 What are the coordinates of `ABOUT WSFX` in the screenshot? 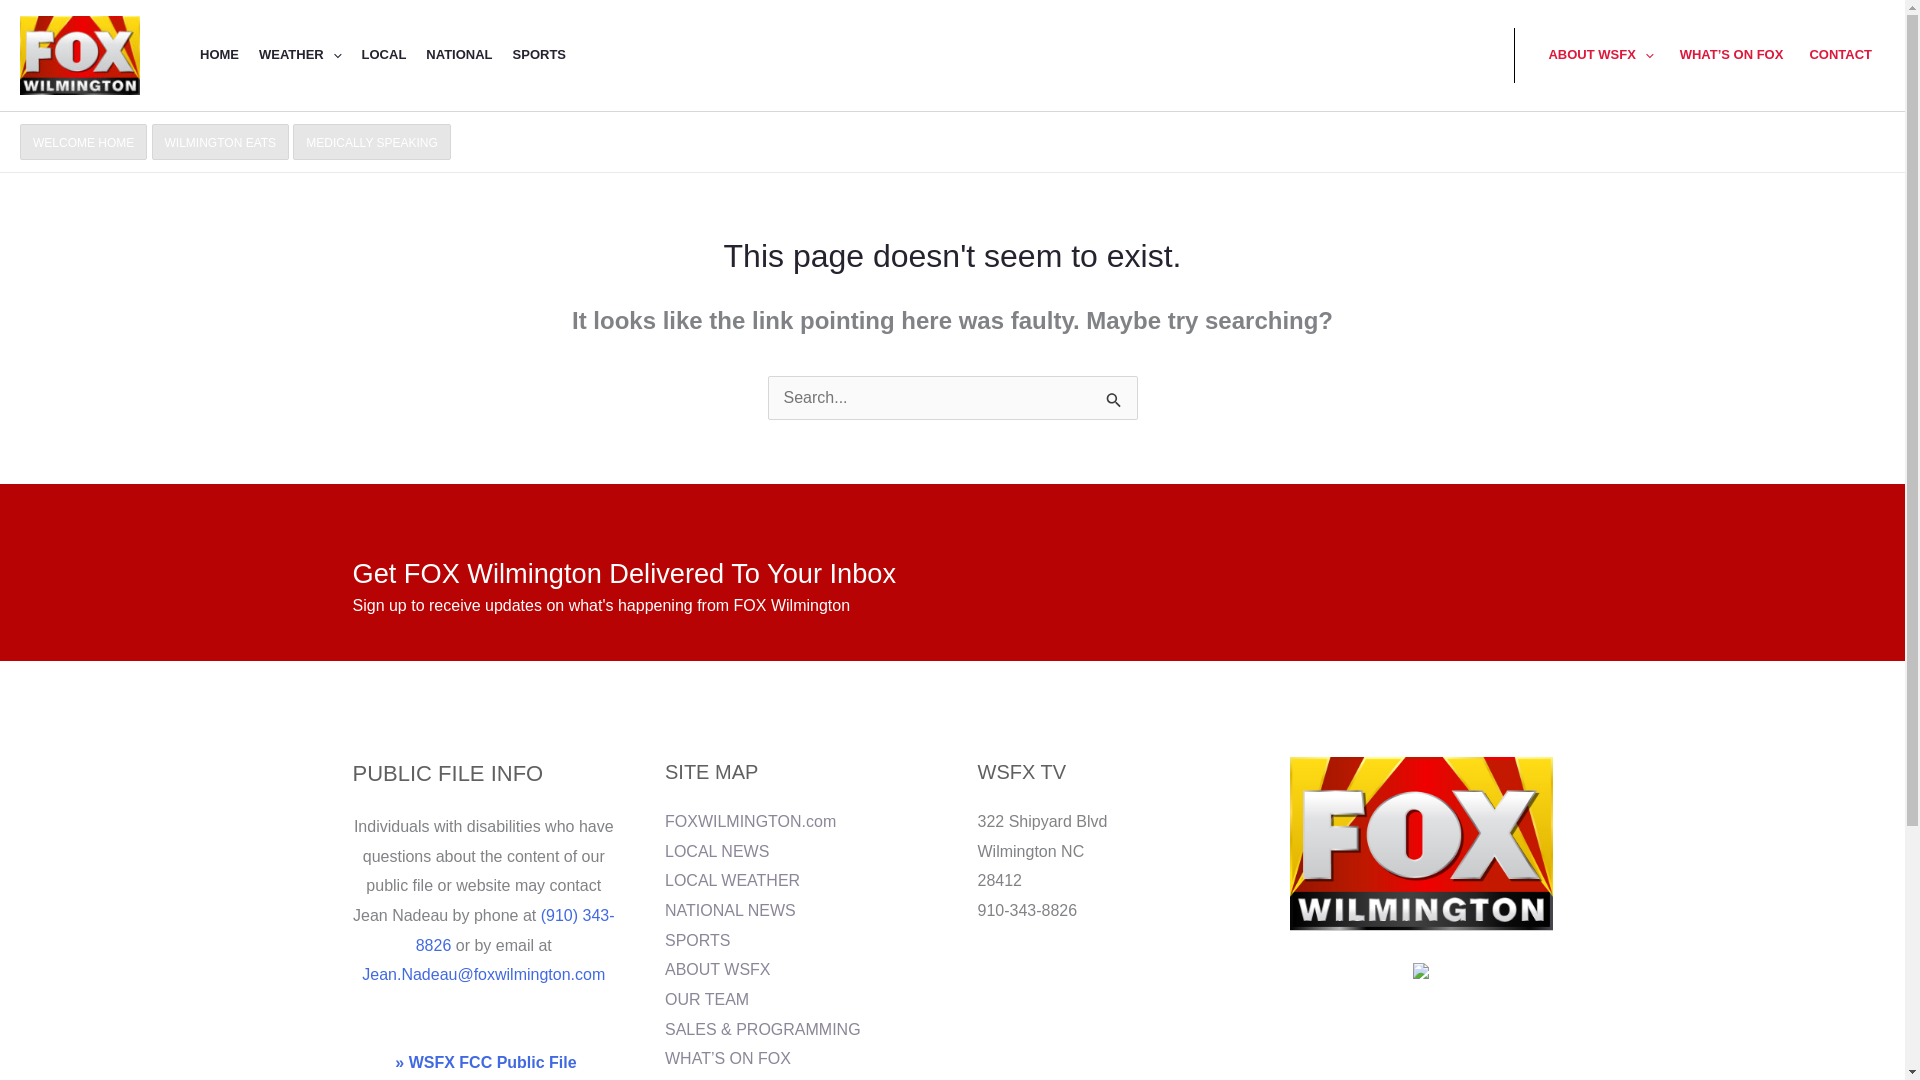 It's located at (1600, 54).